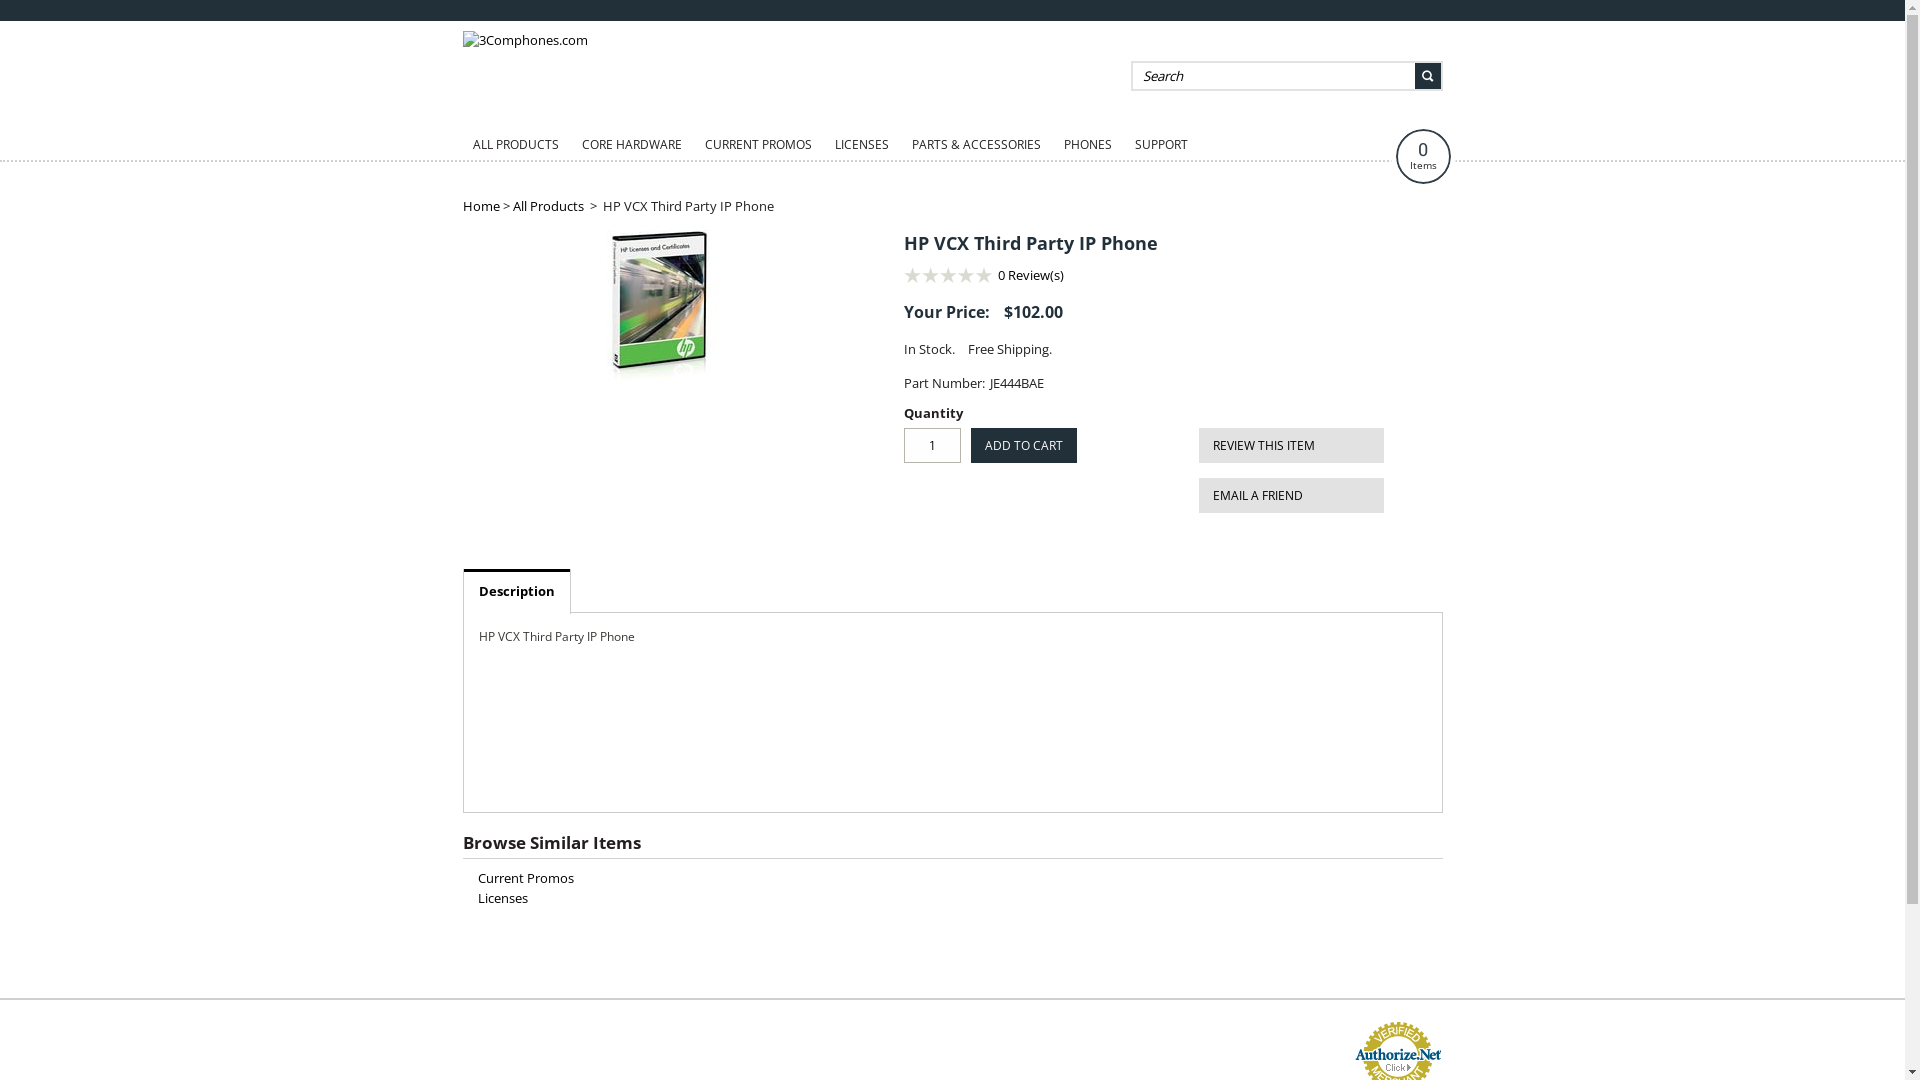 This screenshot has height=1080, width=1920. Describe the element at coordinates (1290, 446) in the screenshot. I see `REVIEW THIS ITEM` at that location.